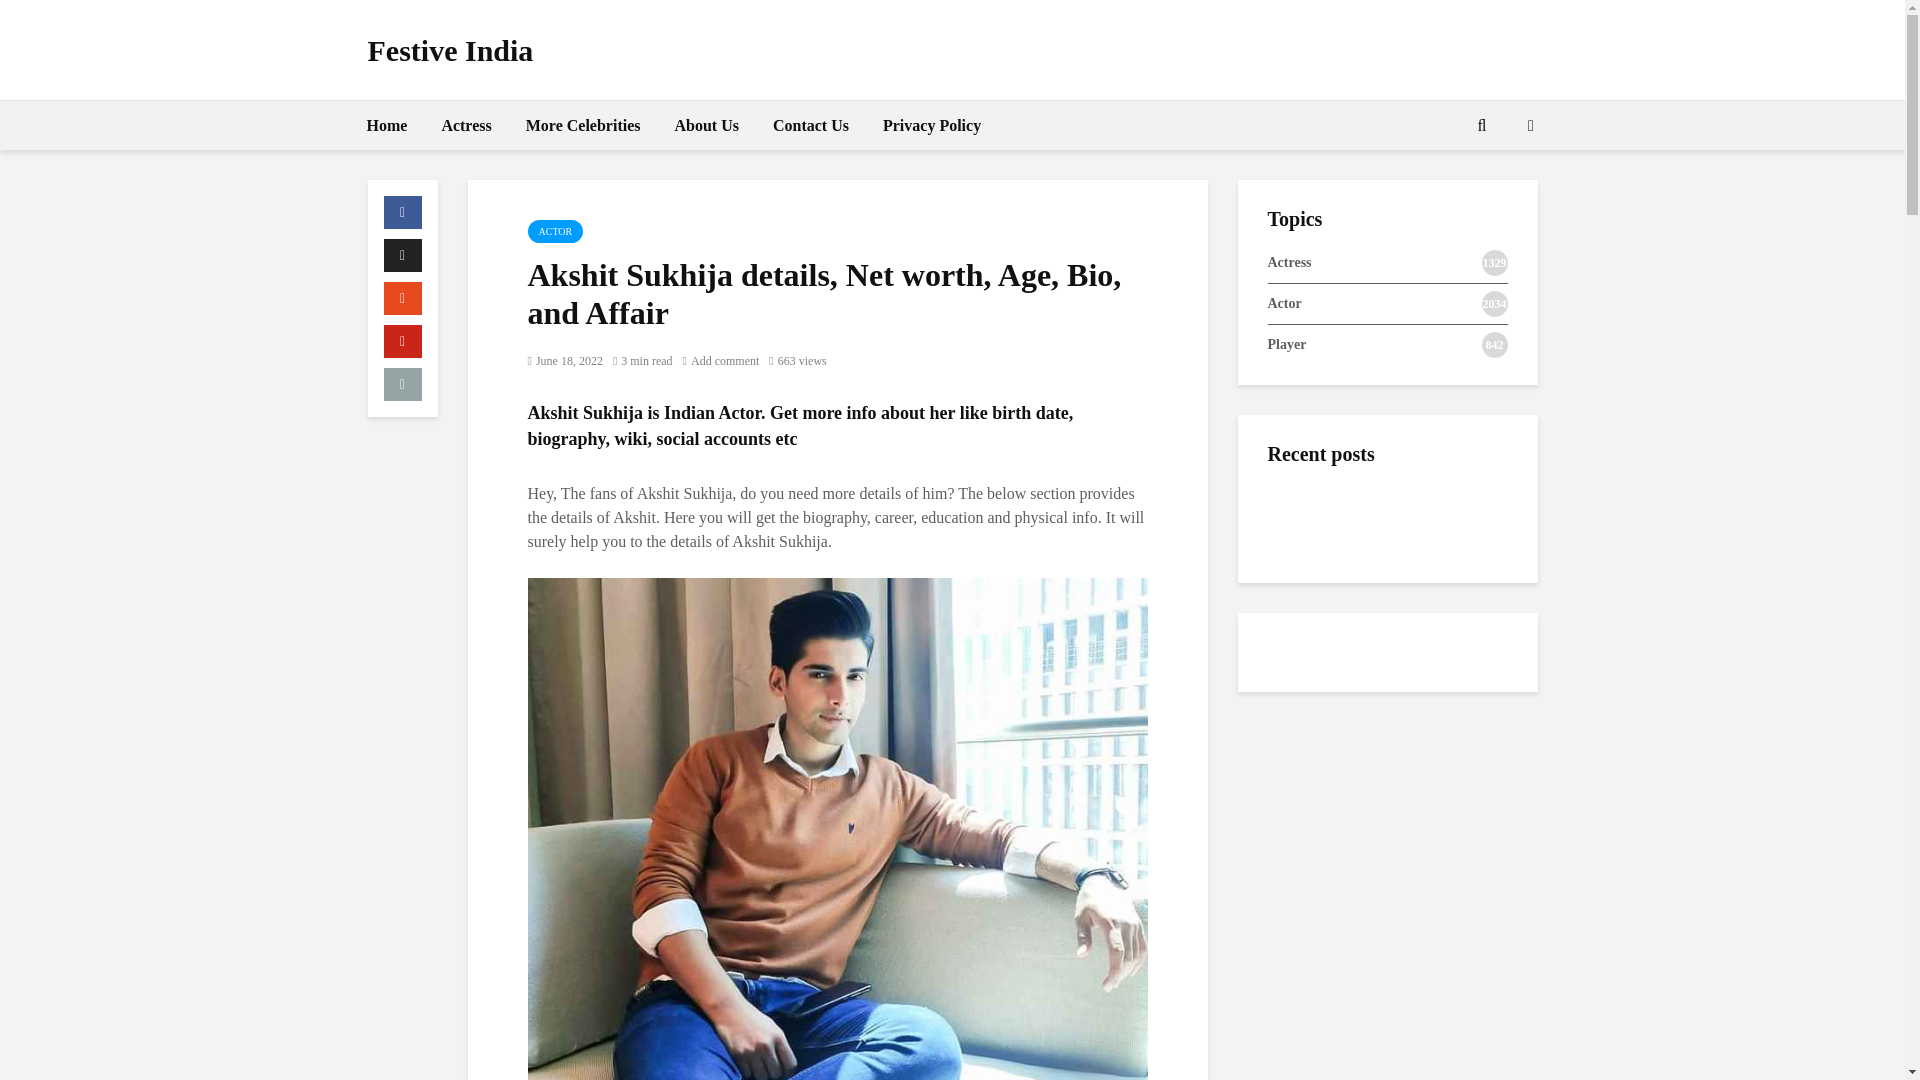 Image resolution: width=1920 pixels, height=1080 pixels. Describe the element at coordinates (583, 126) in the screenshot. I see `More Celebrities` at that location.